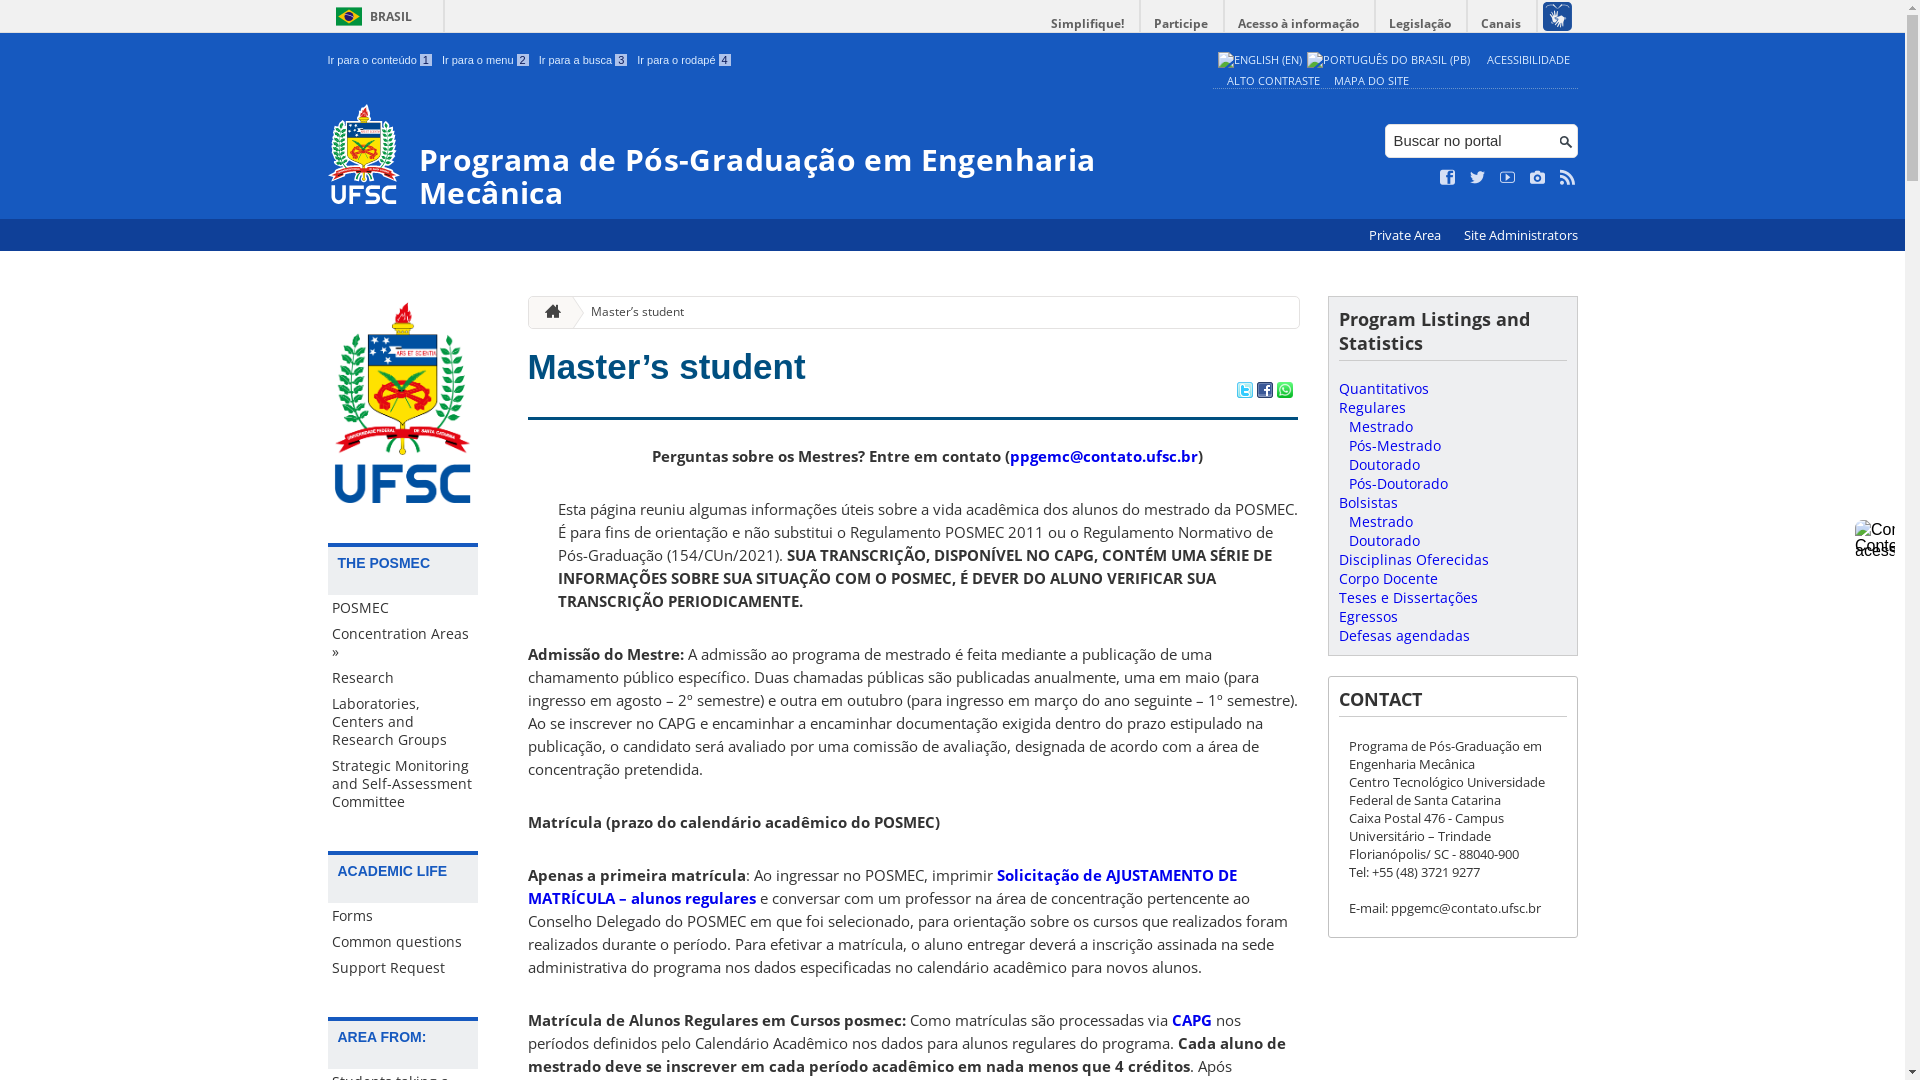 The height and width of the screenshot is (1080, 1920). What do you see at coordinates (1260, 60) in the screenshot?
I see `English (en)` at bounding box center [1260, 60].